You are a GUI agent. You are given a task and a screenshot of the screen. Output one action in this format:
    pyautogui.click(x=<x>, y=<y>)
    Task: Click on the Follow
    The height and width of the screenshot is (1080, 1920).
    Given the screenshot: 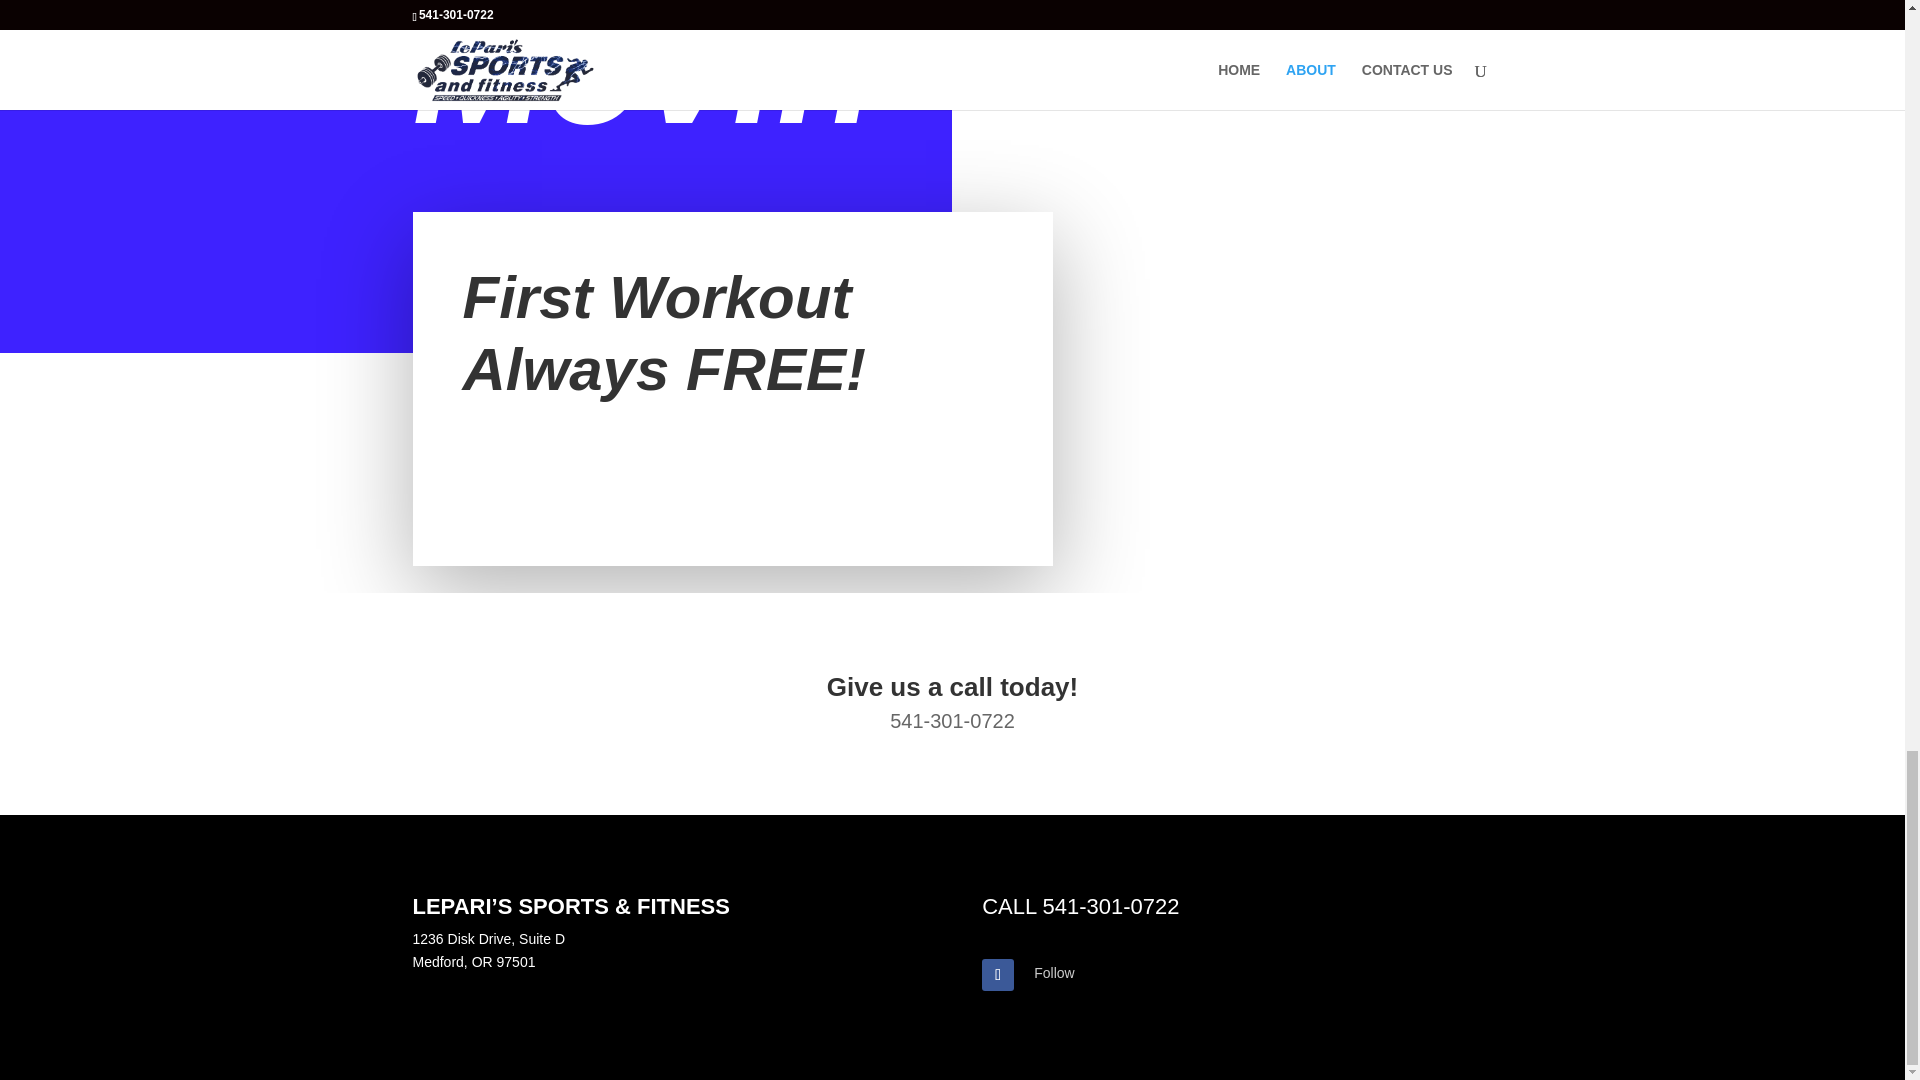 What is the action you would take?
    pyautogui.click(x=1054, y=972)
    